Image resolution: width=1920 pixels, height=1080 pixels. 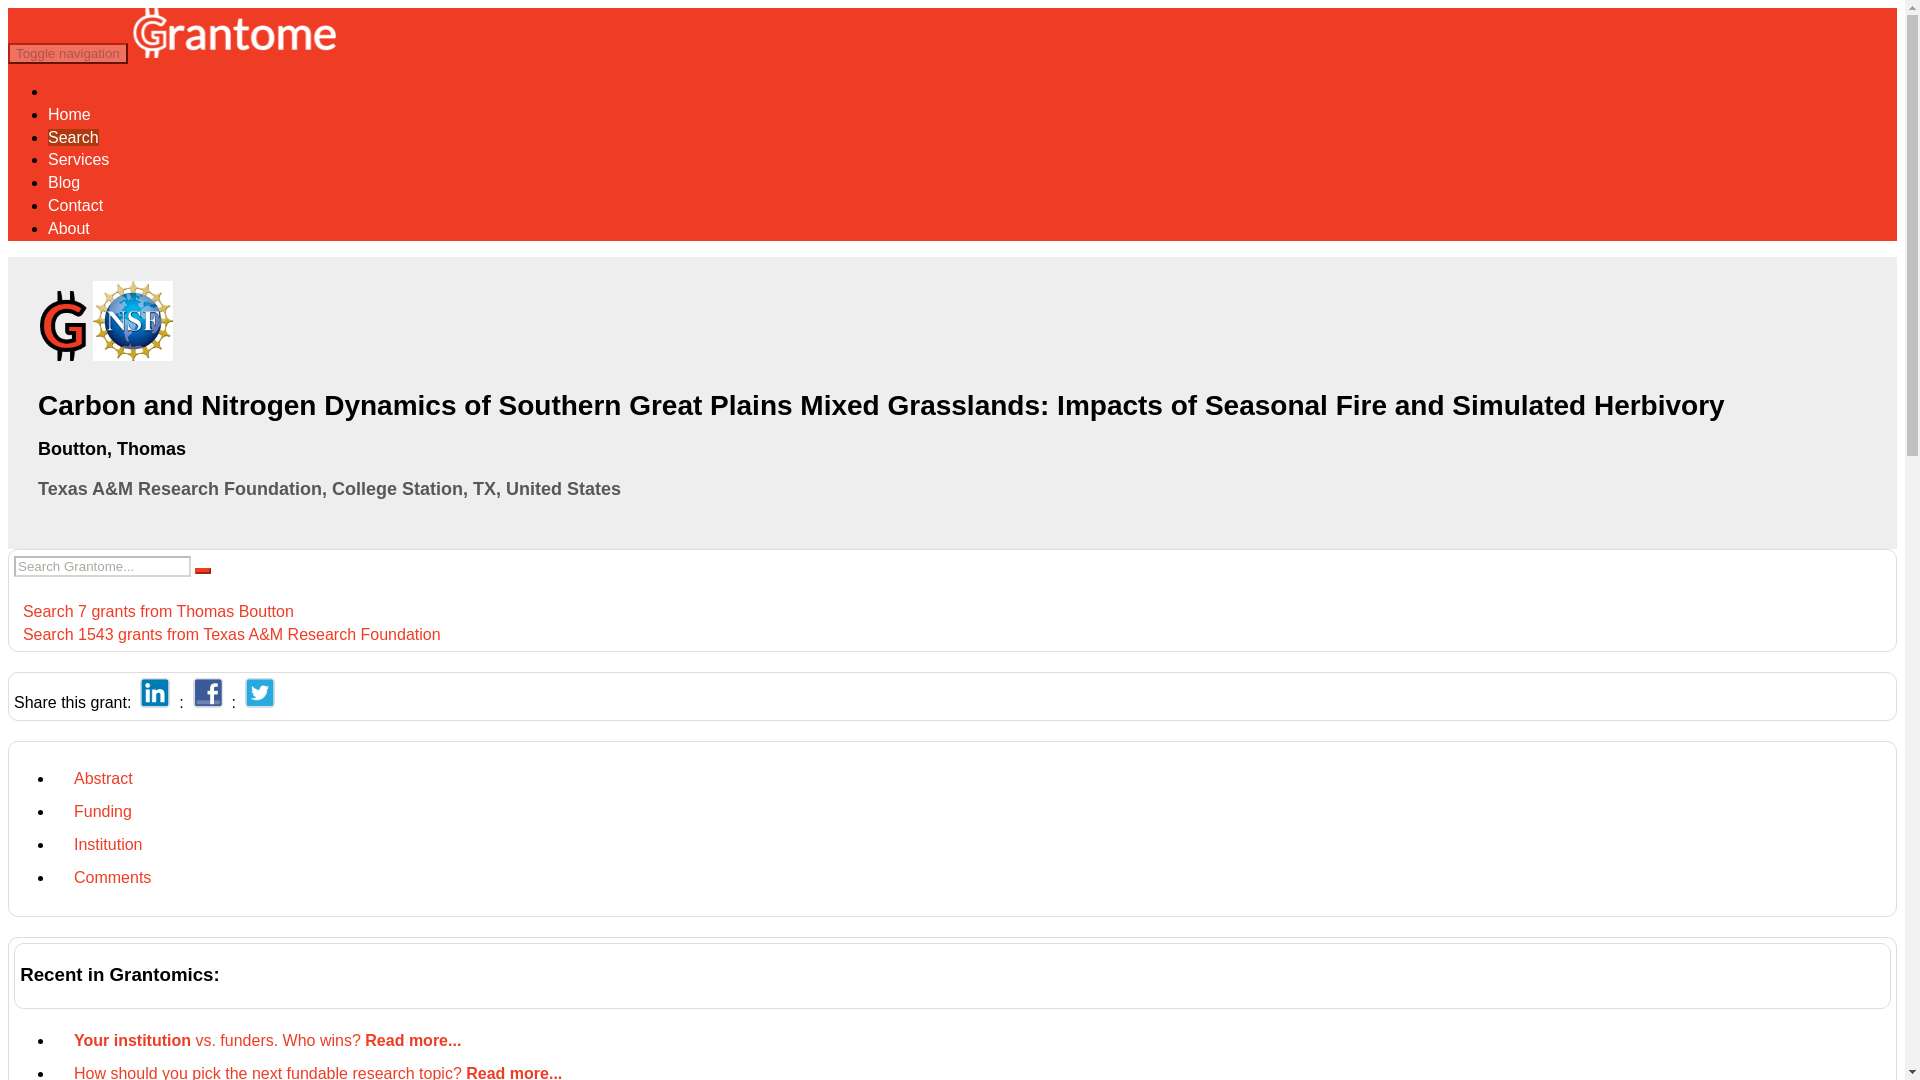 I want to click on Home, so click(x=69, y=114).